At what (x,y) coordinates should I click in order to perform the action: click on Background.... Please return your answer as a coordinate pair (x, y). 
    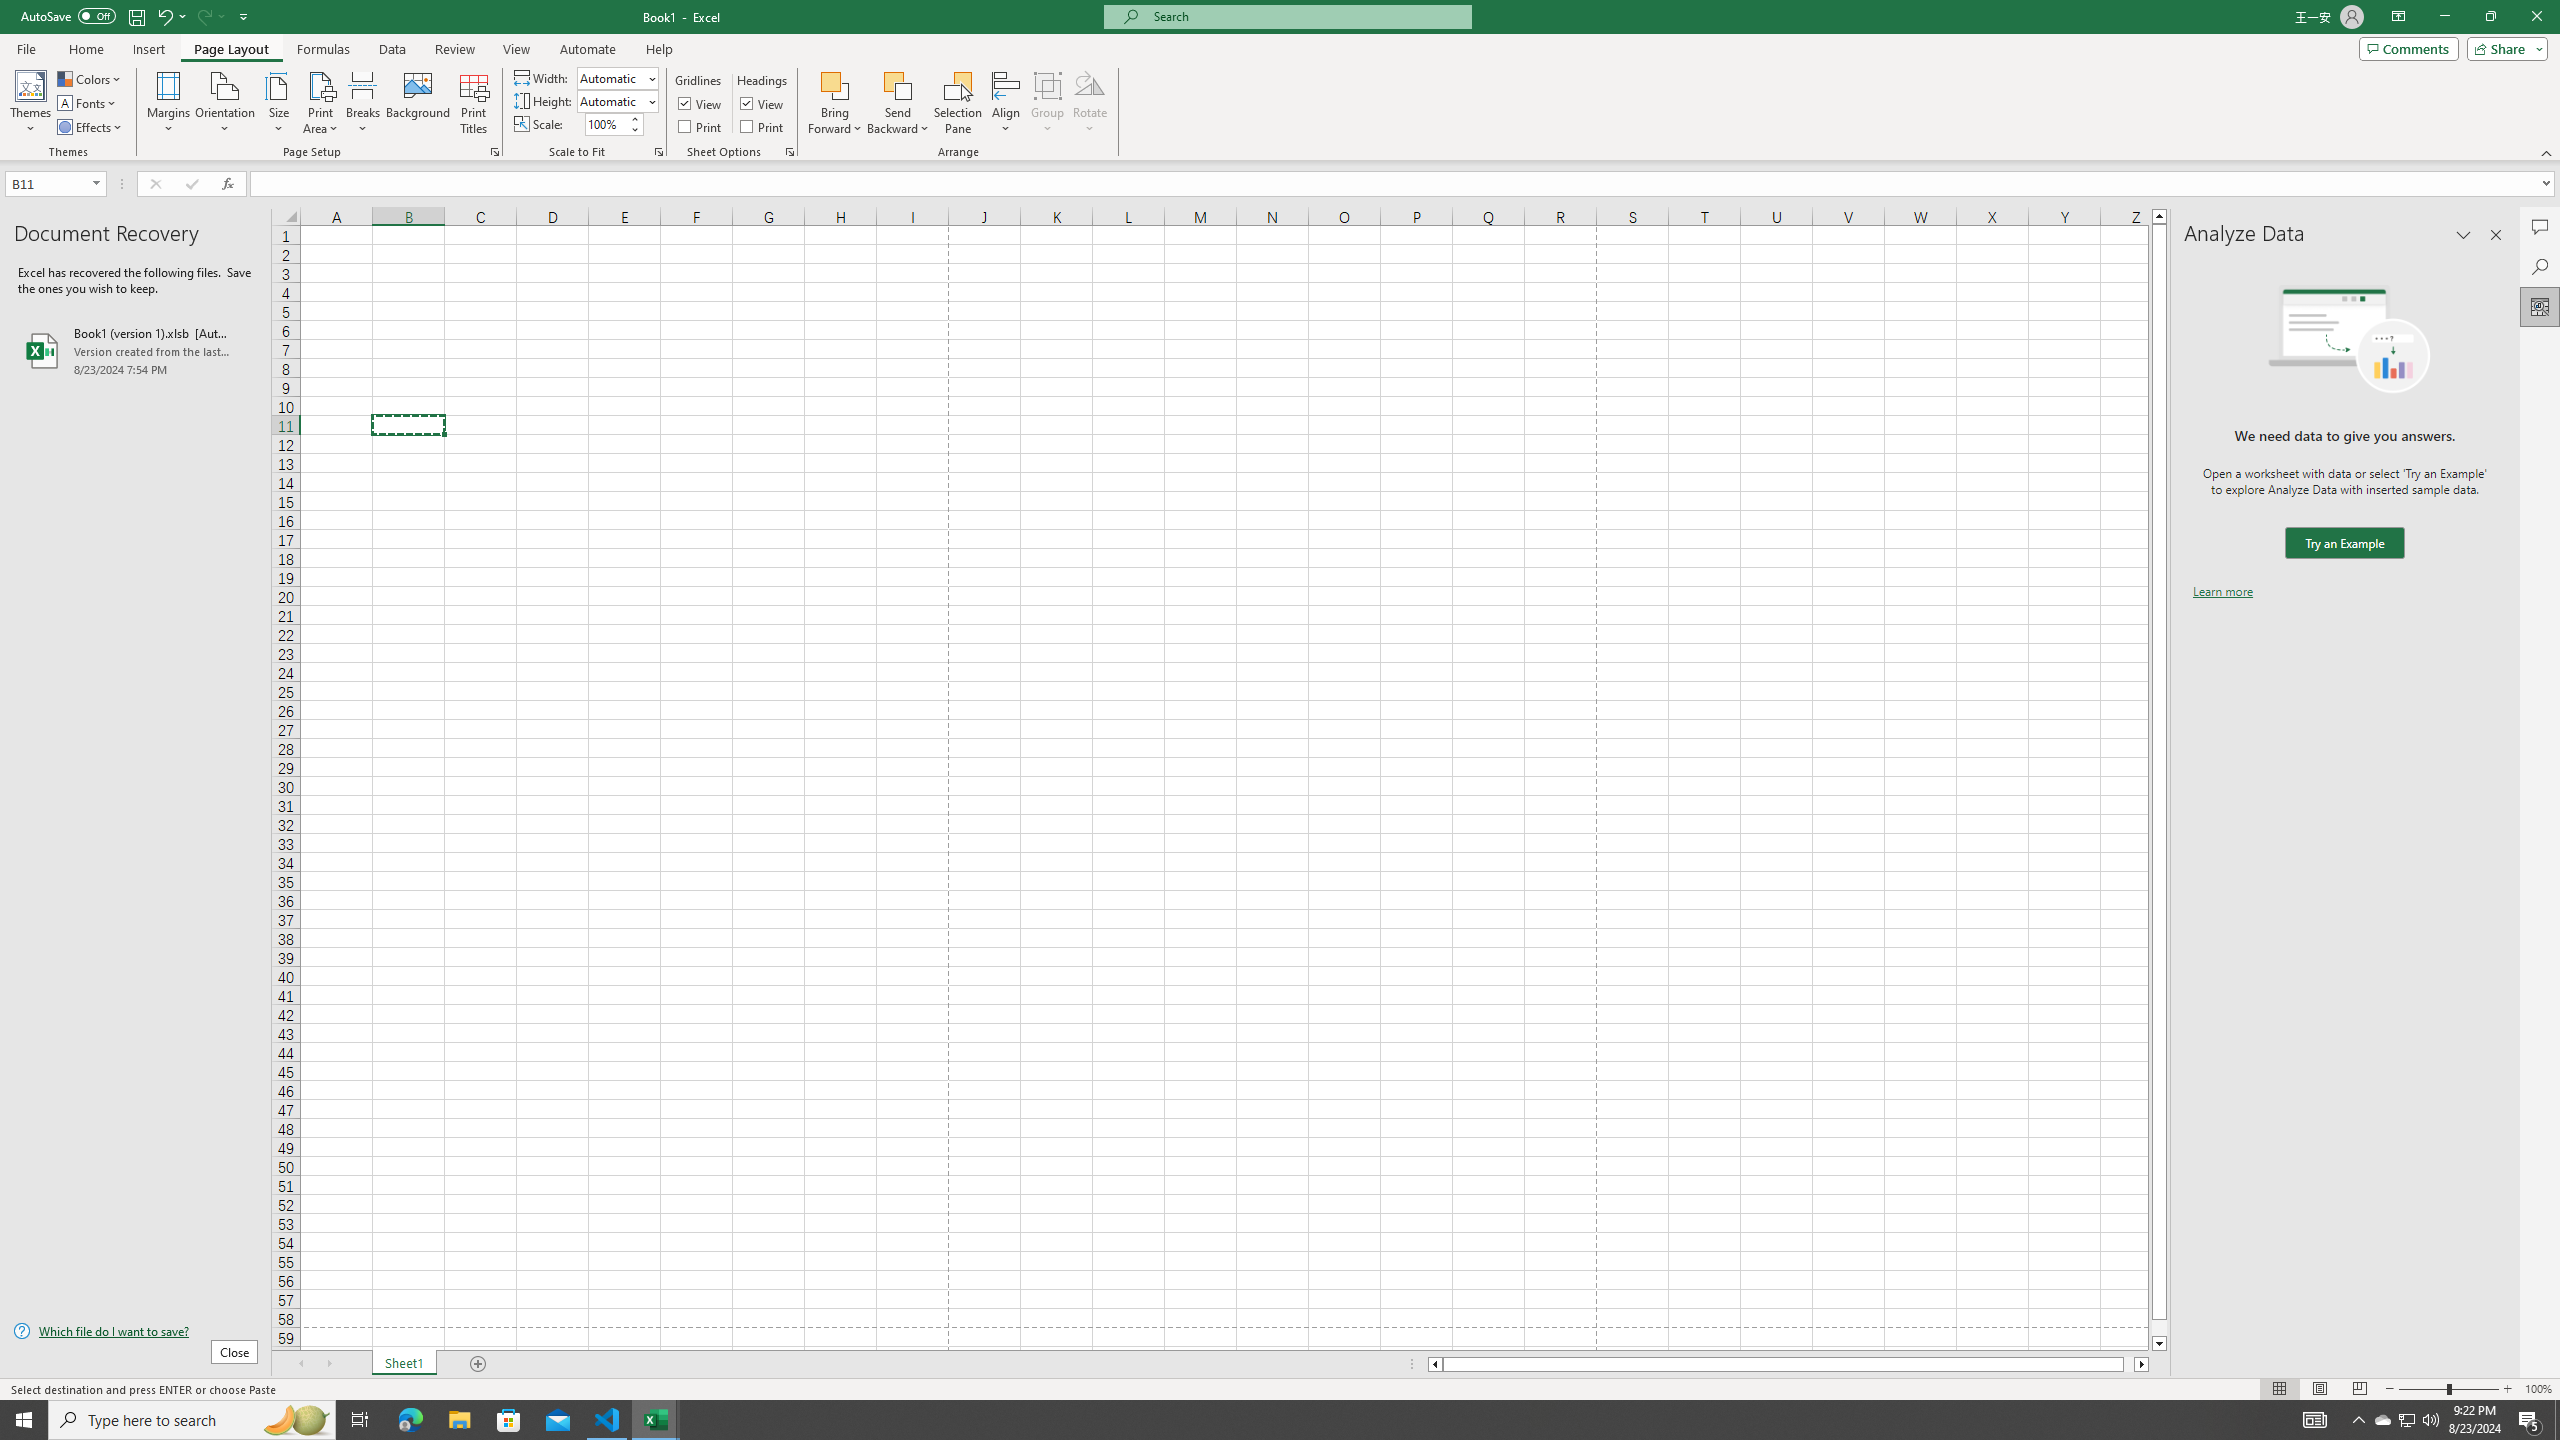
    Looking at the image, I should click on (418, 103).